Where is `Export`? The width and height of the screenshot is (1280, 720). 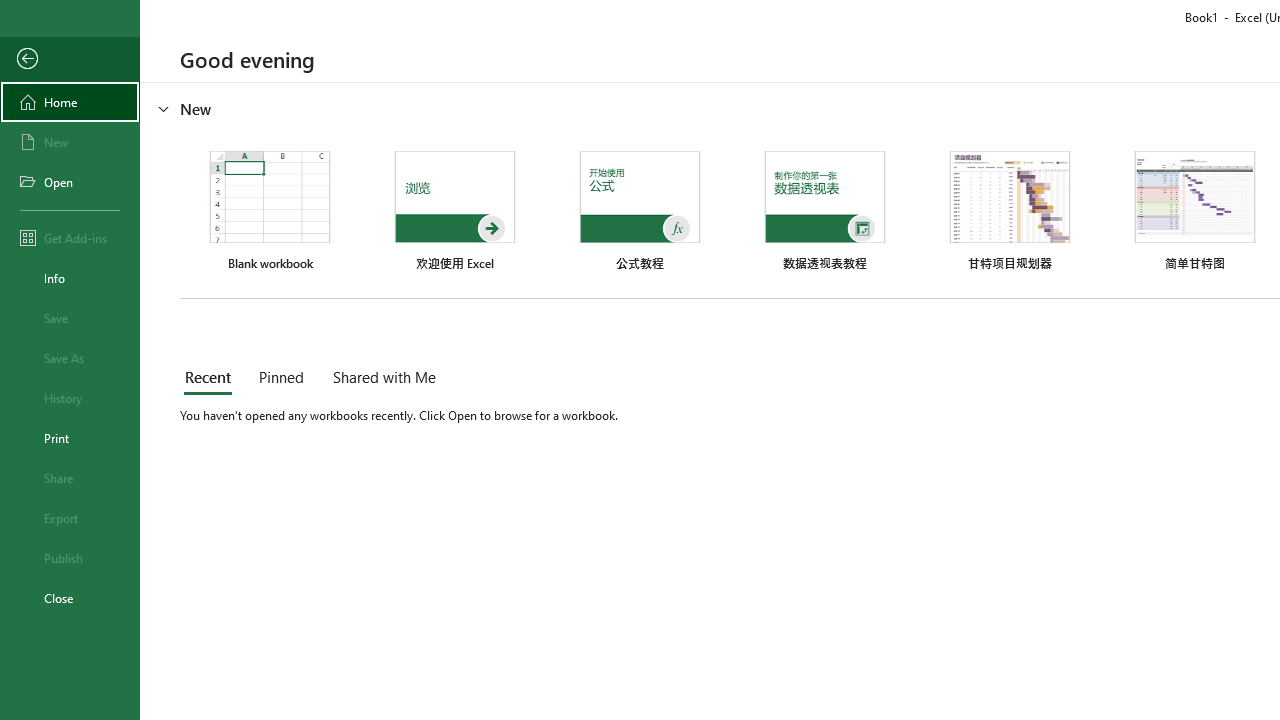 Export is located at coordinates (70, 518).